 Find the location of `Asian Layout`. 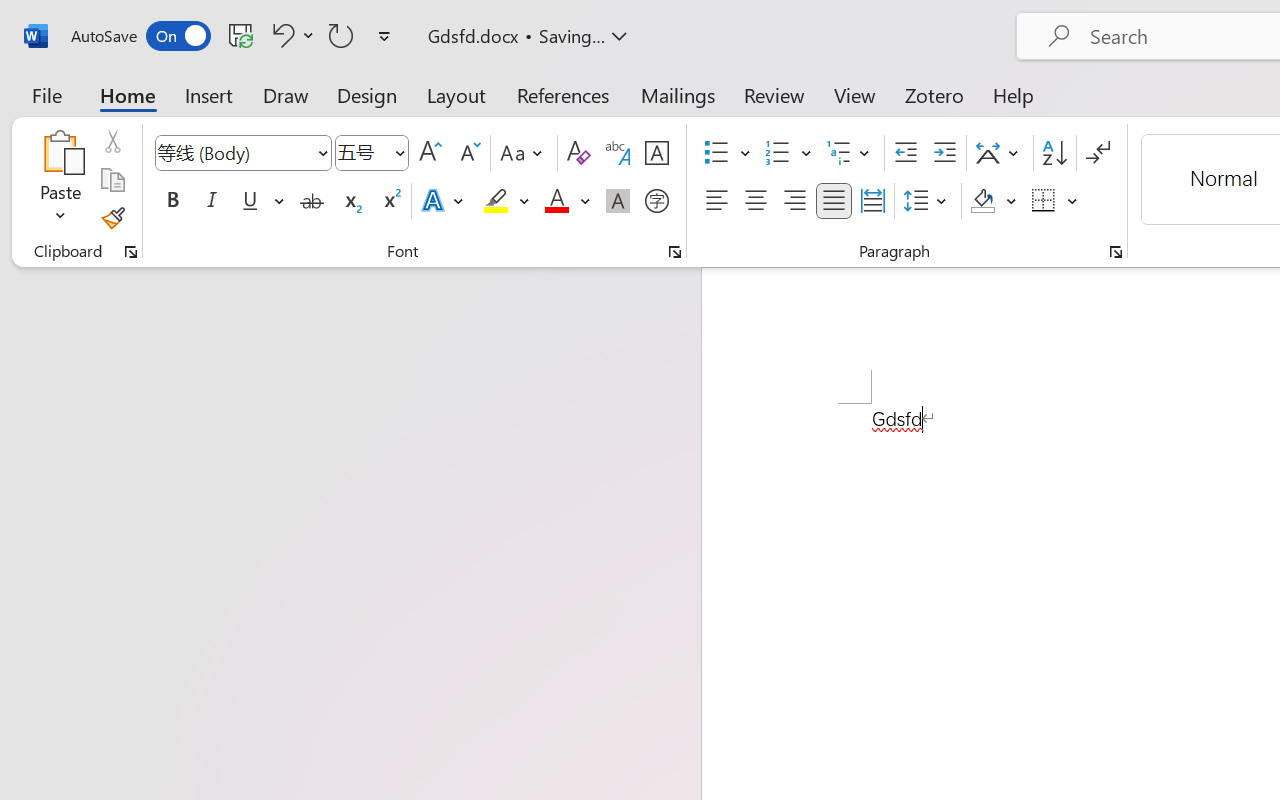

Asian Layout is located at coordinates (1000, 153).